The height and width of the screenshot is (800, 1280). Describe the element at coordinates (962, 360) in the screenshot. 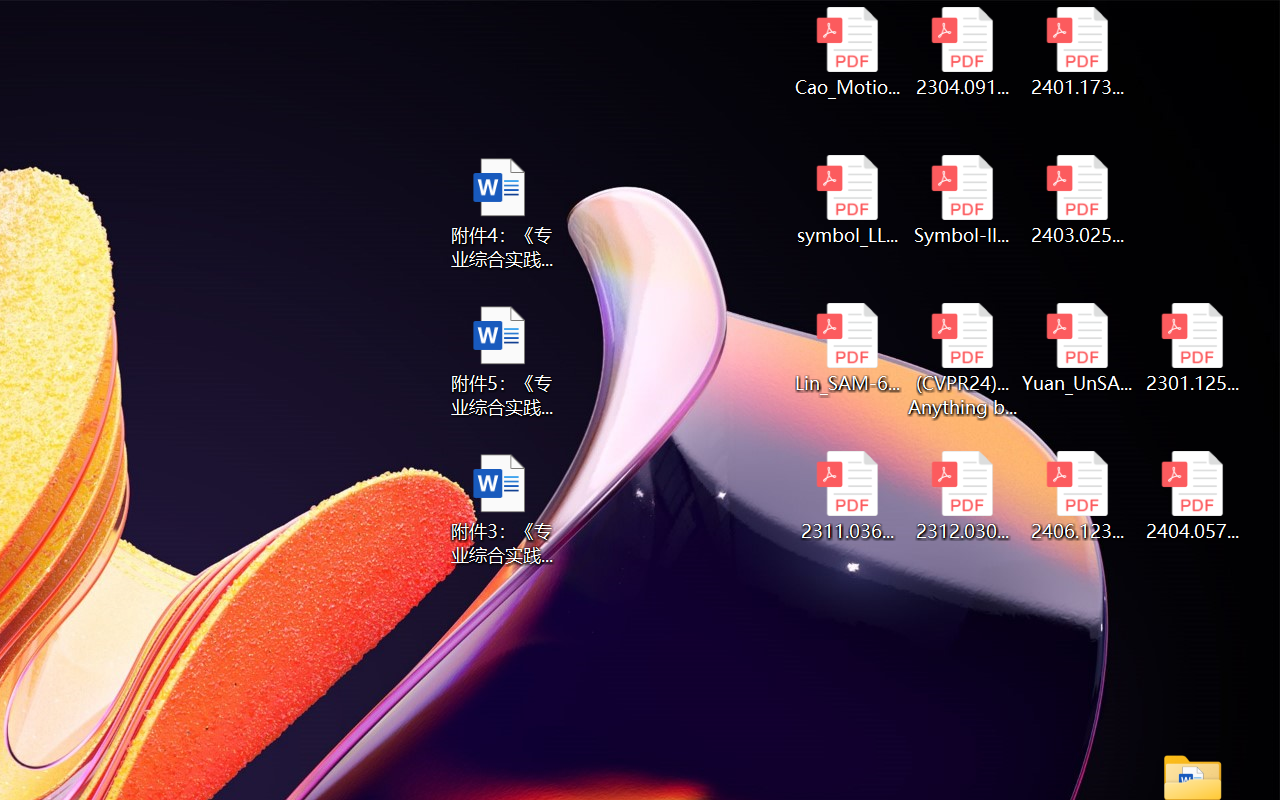

I see `(CVPR24)Matching Anything by Segmenting Anything.pdf` at that location.